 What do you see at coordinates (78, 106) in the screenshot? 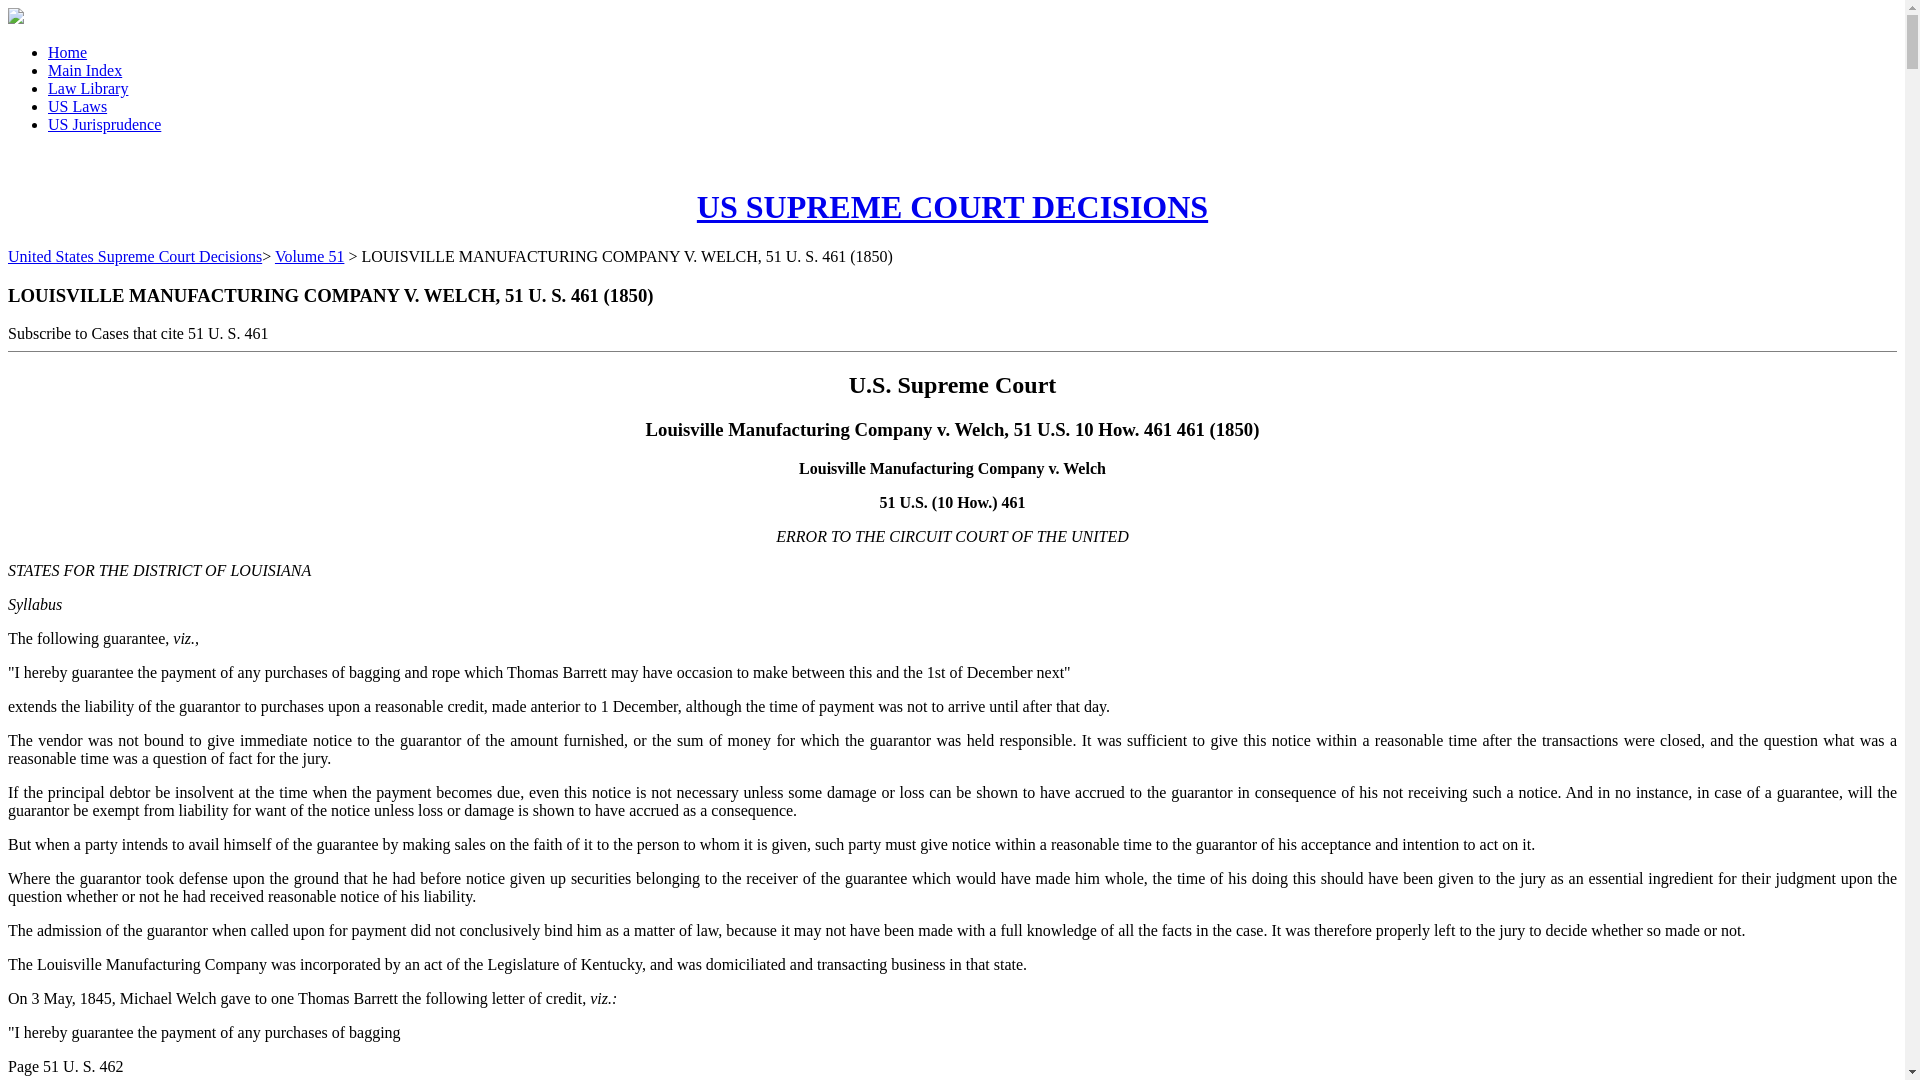
I see `US Laws` at bounding box center [78, 106].